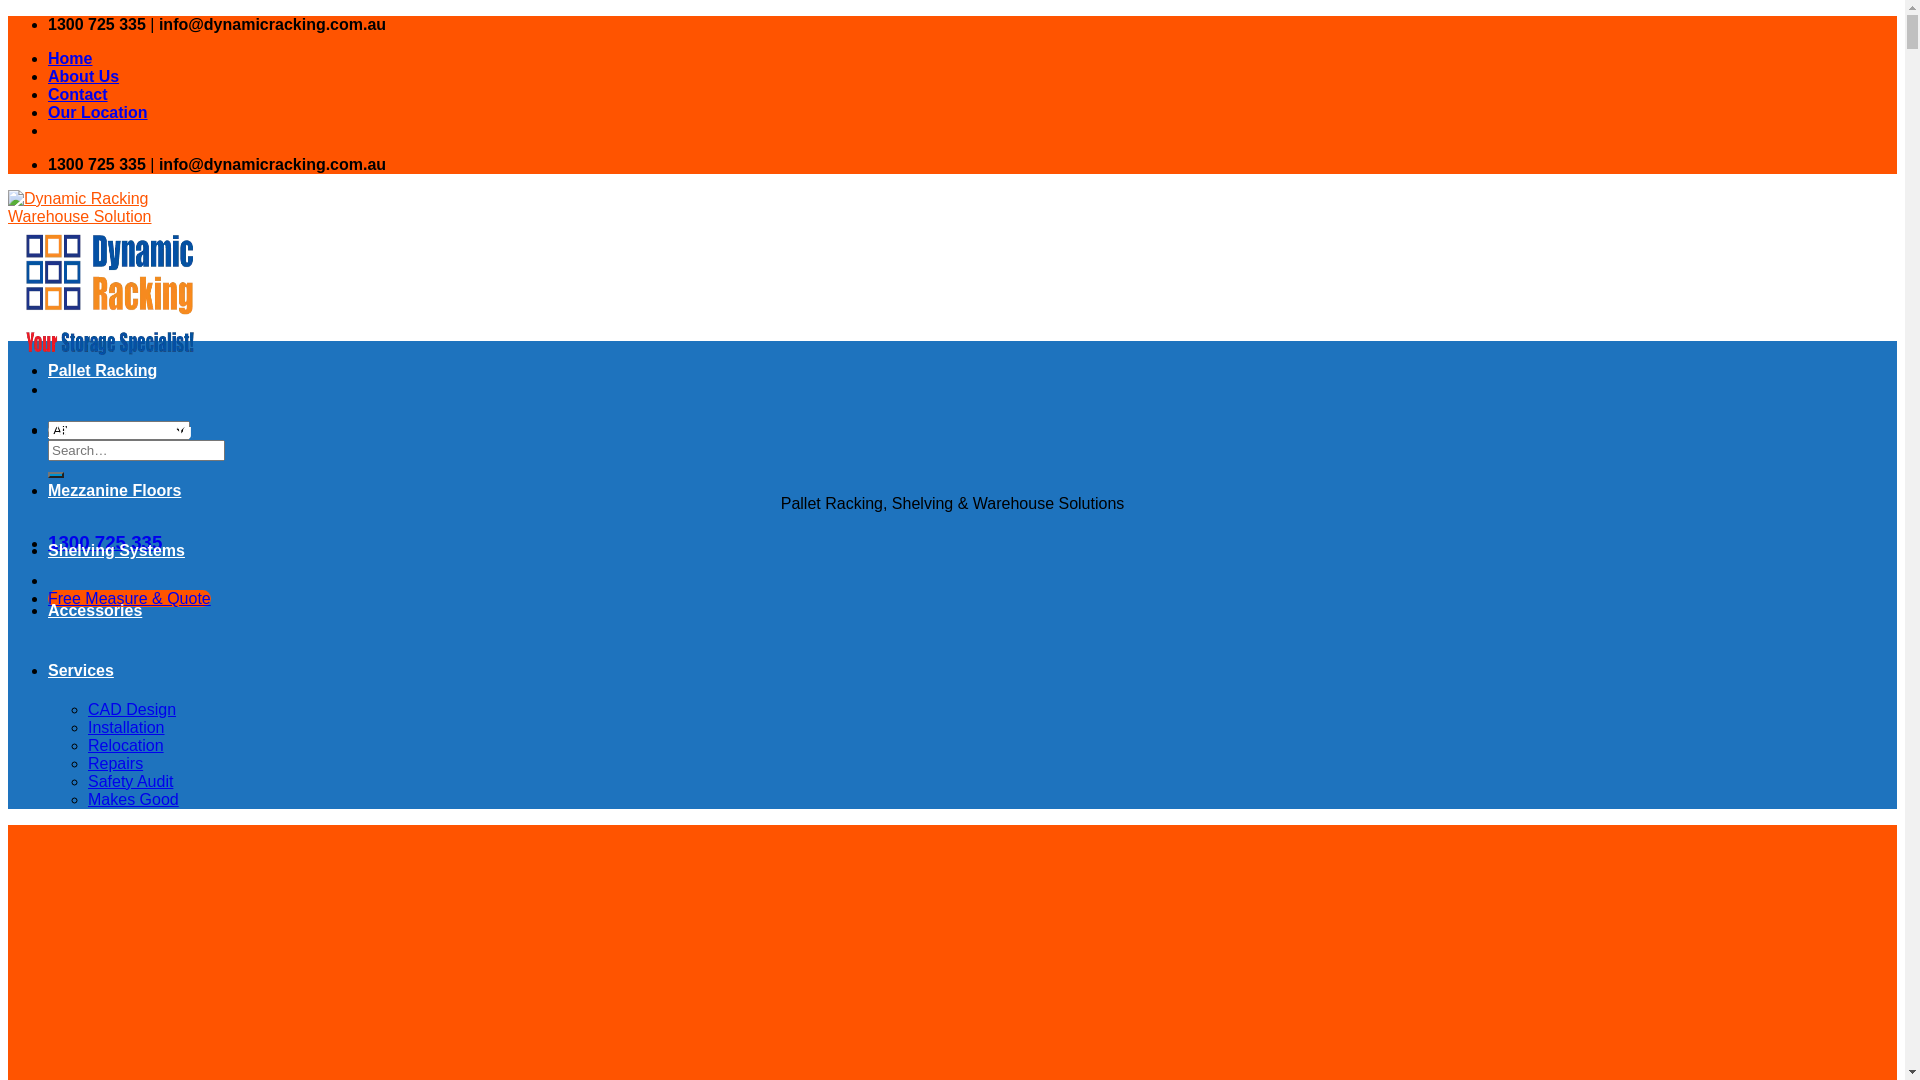  What do you see at coordinates (78, 94) in the screenshot?
I see `Contact` at bounding box center [78, 94].